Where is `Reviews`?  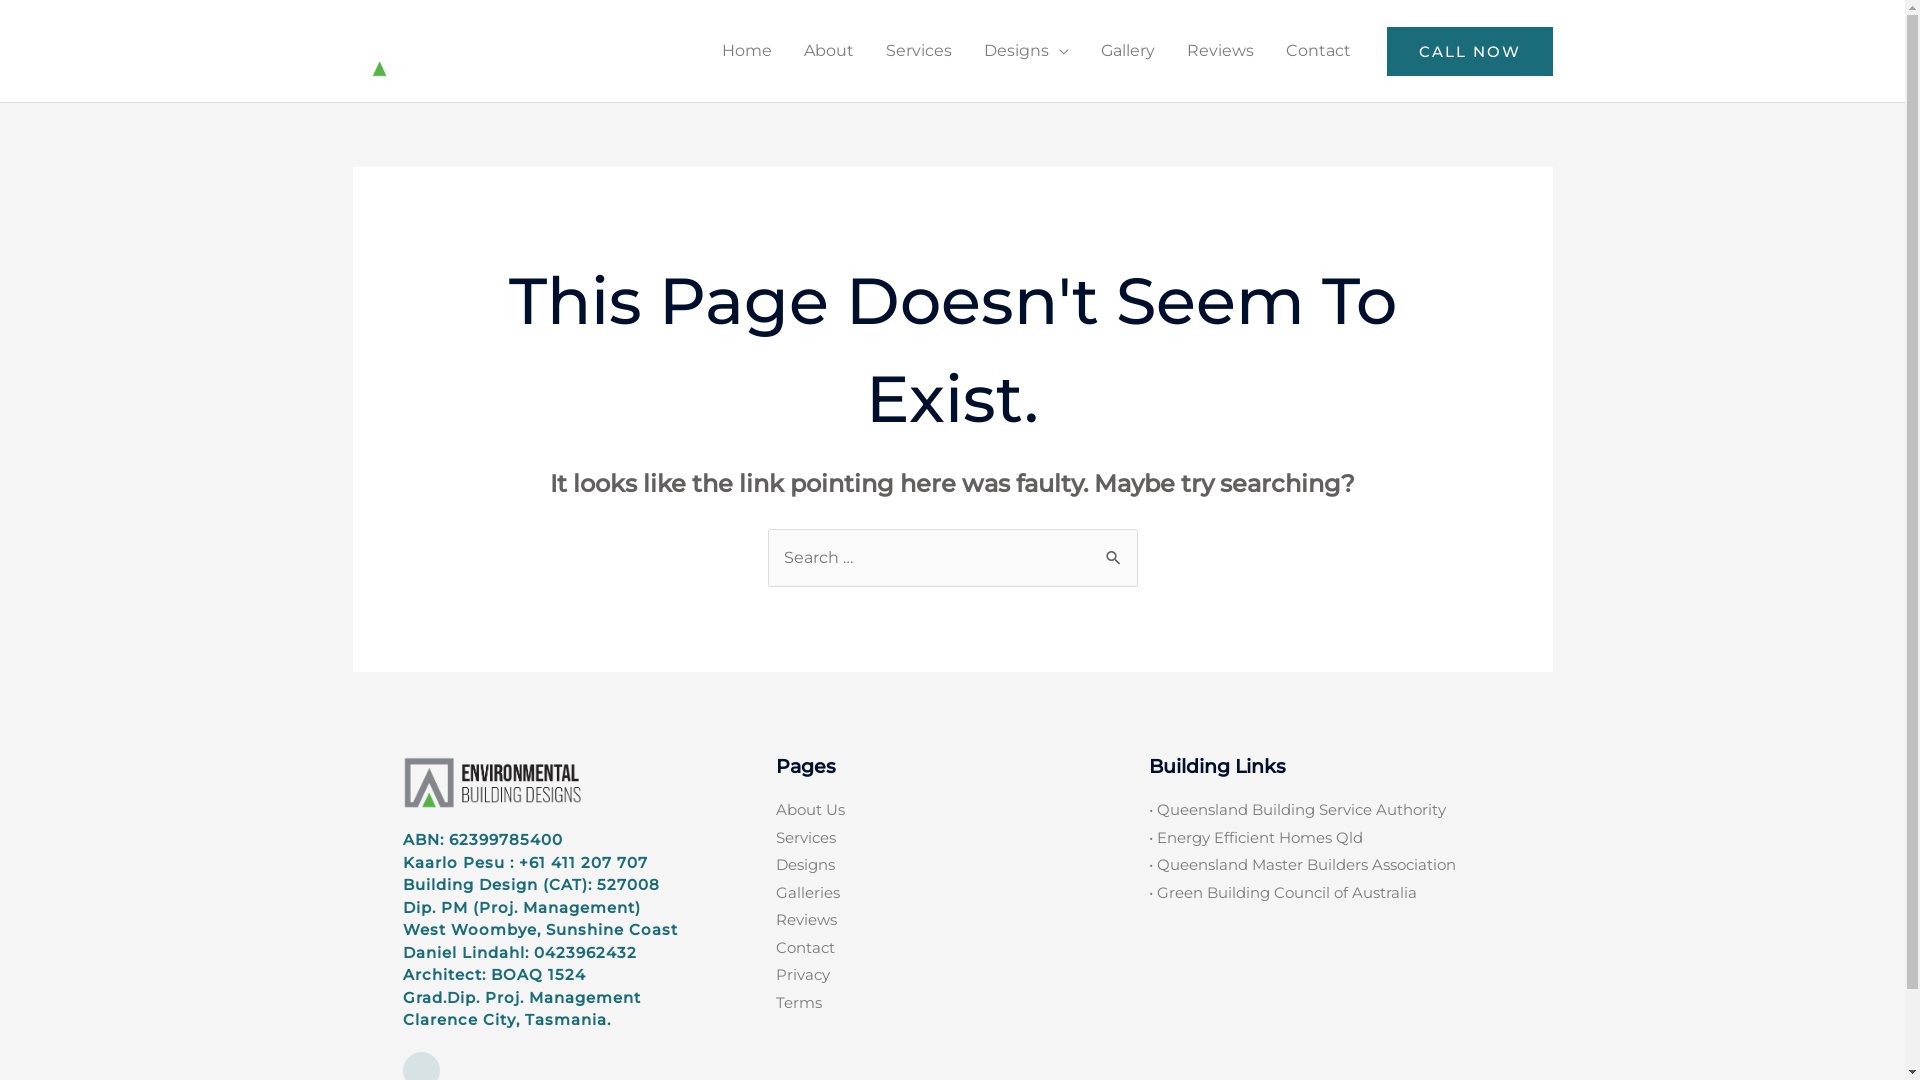 Reviews is located at coordinates (1220, 51).